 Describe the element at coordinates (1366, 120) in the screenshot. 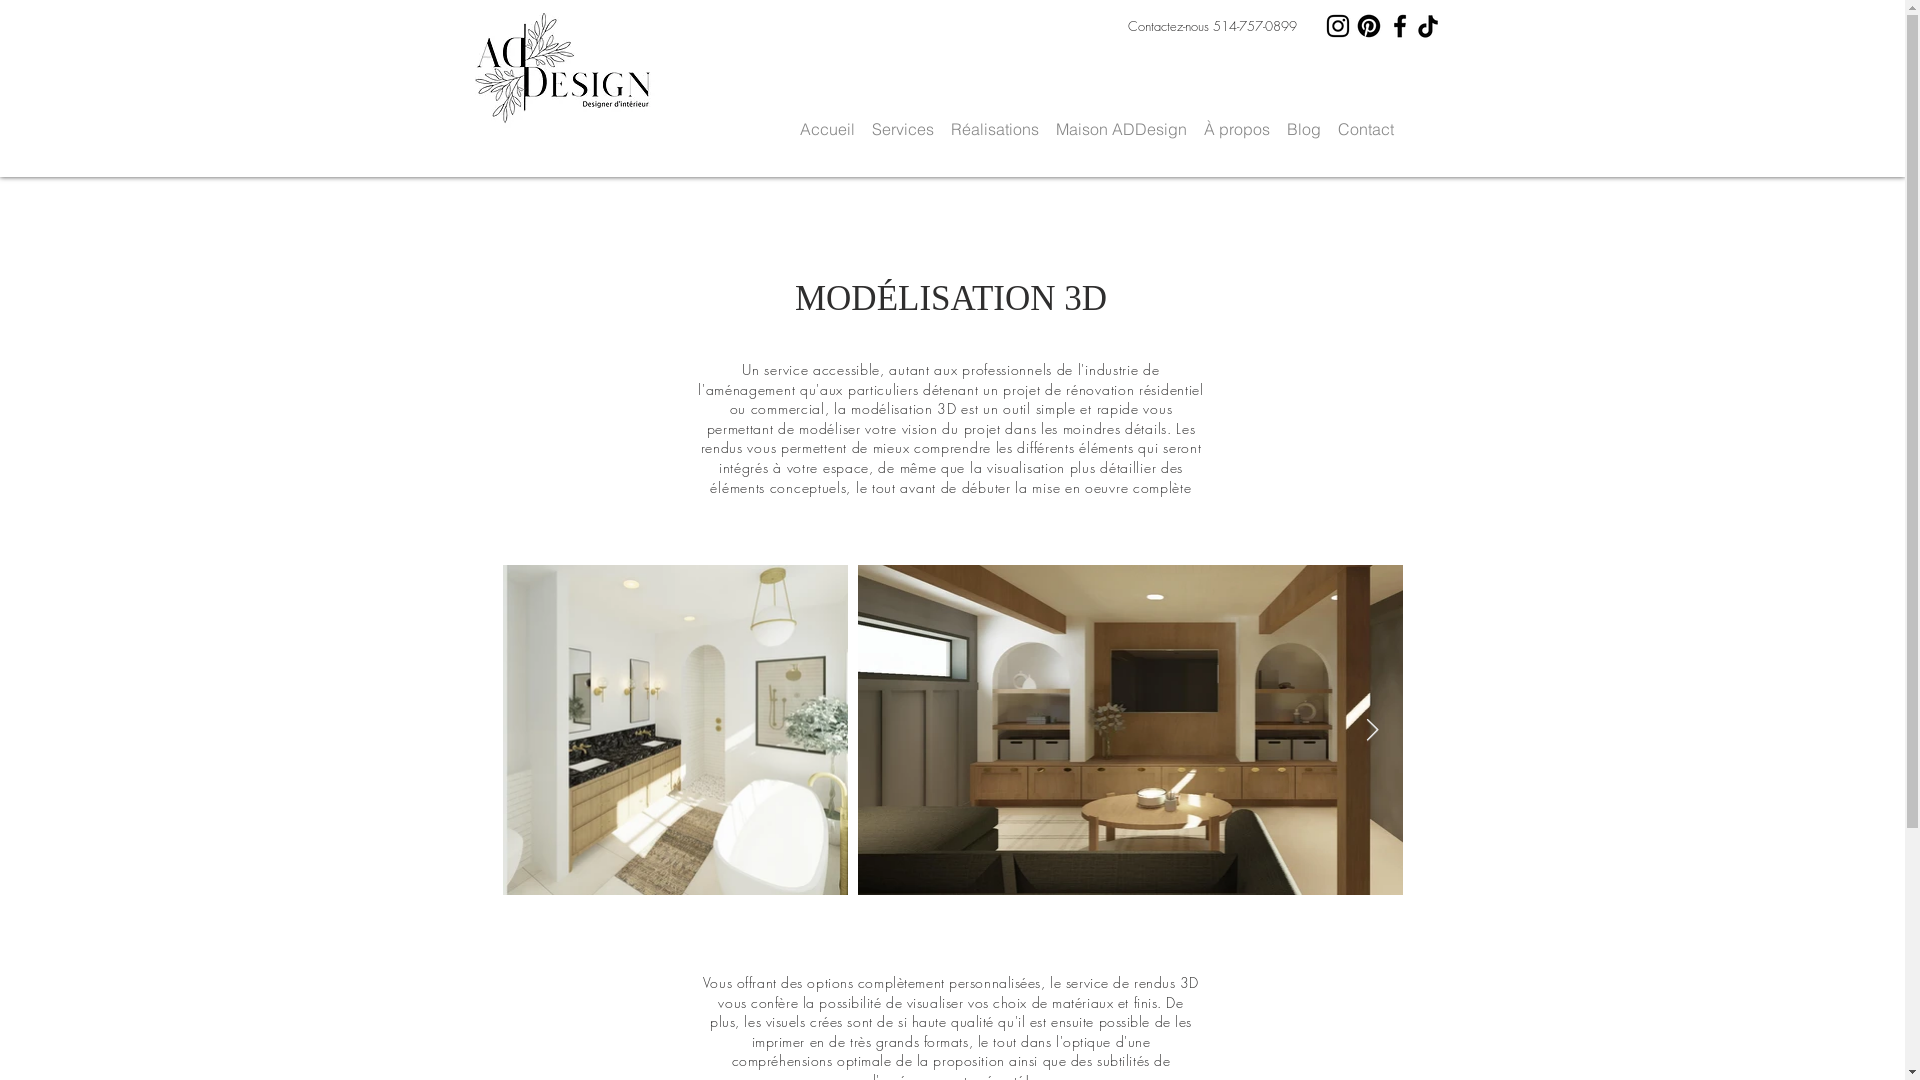

I see `Contact` at that location.